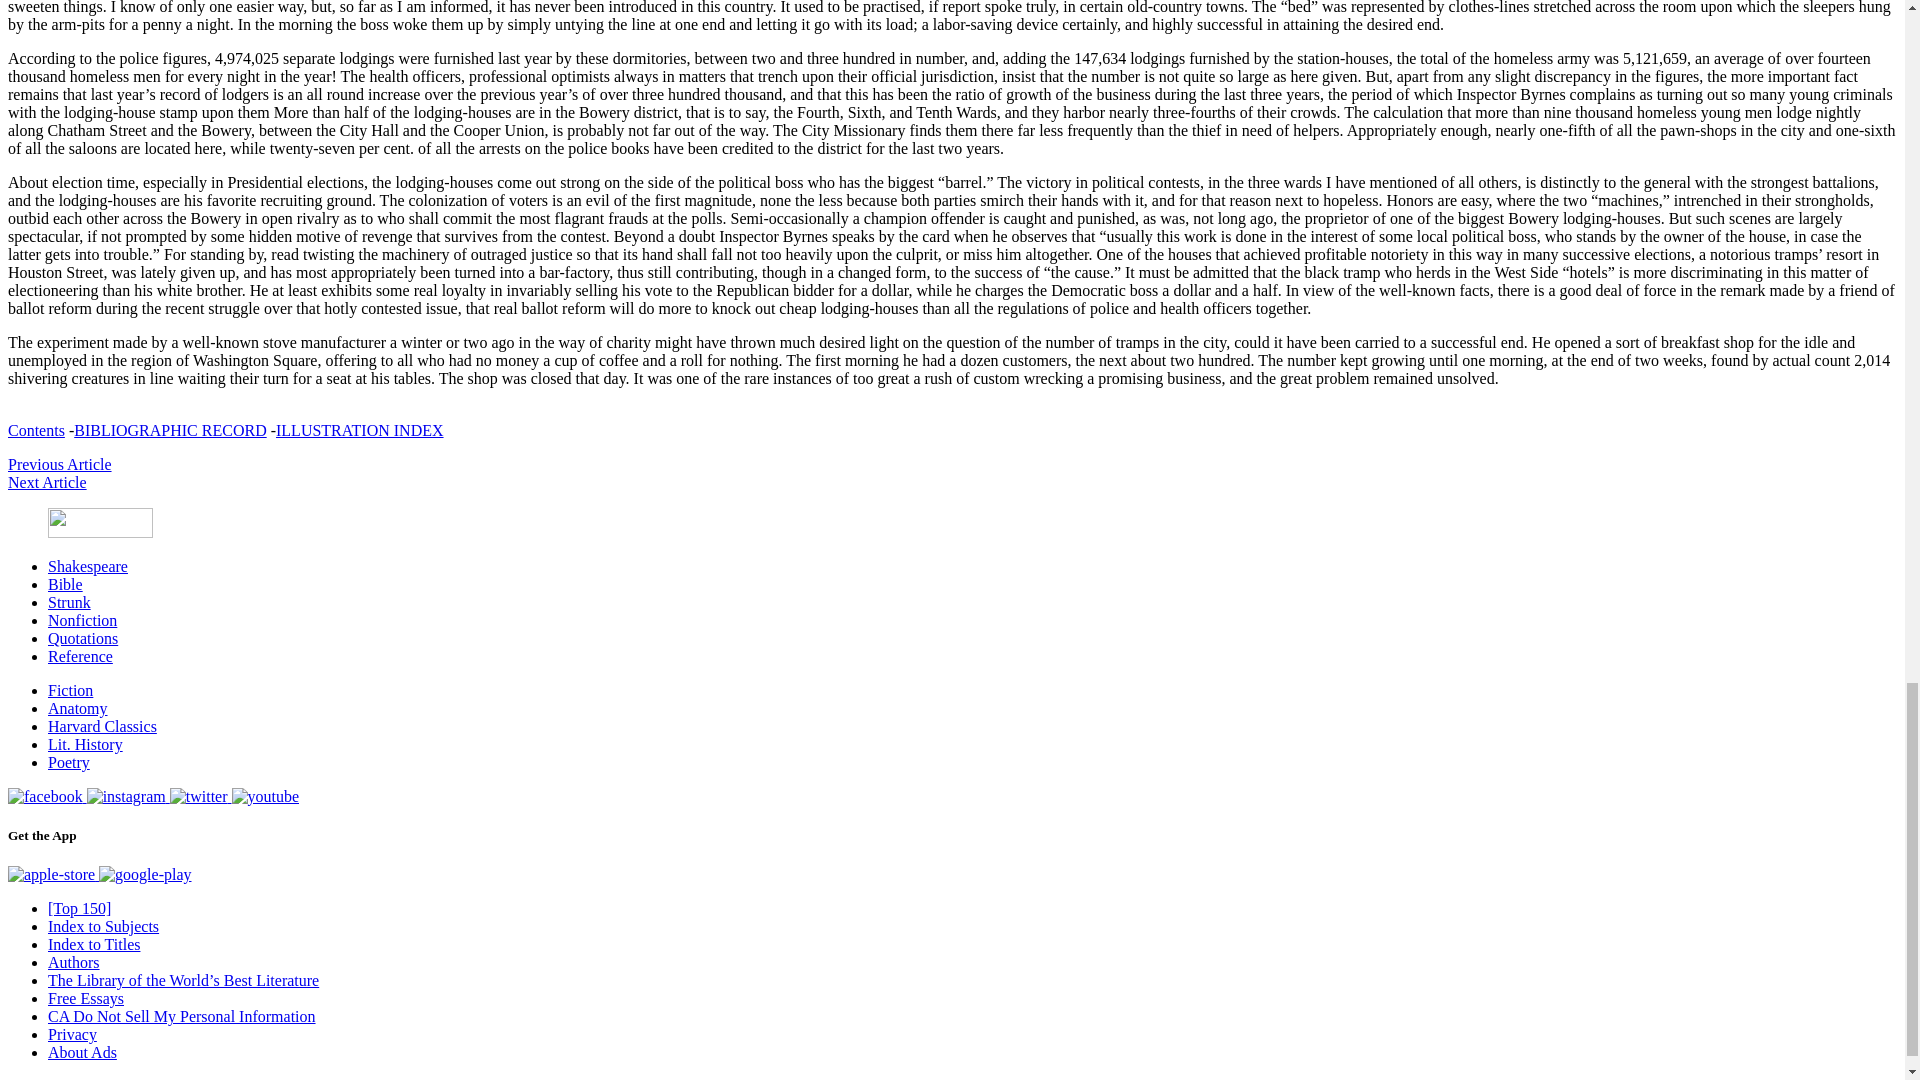  What do you see at coordinates (170, 430) in the screenshot?
I see `BIBLIOGRAPHIC RECORD` at bounding box center [170, 430].